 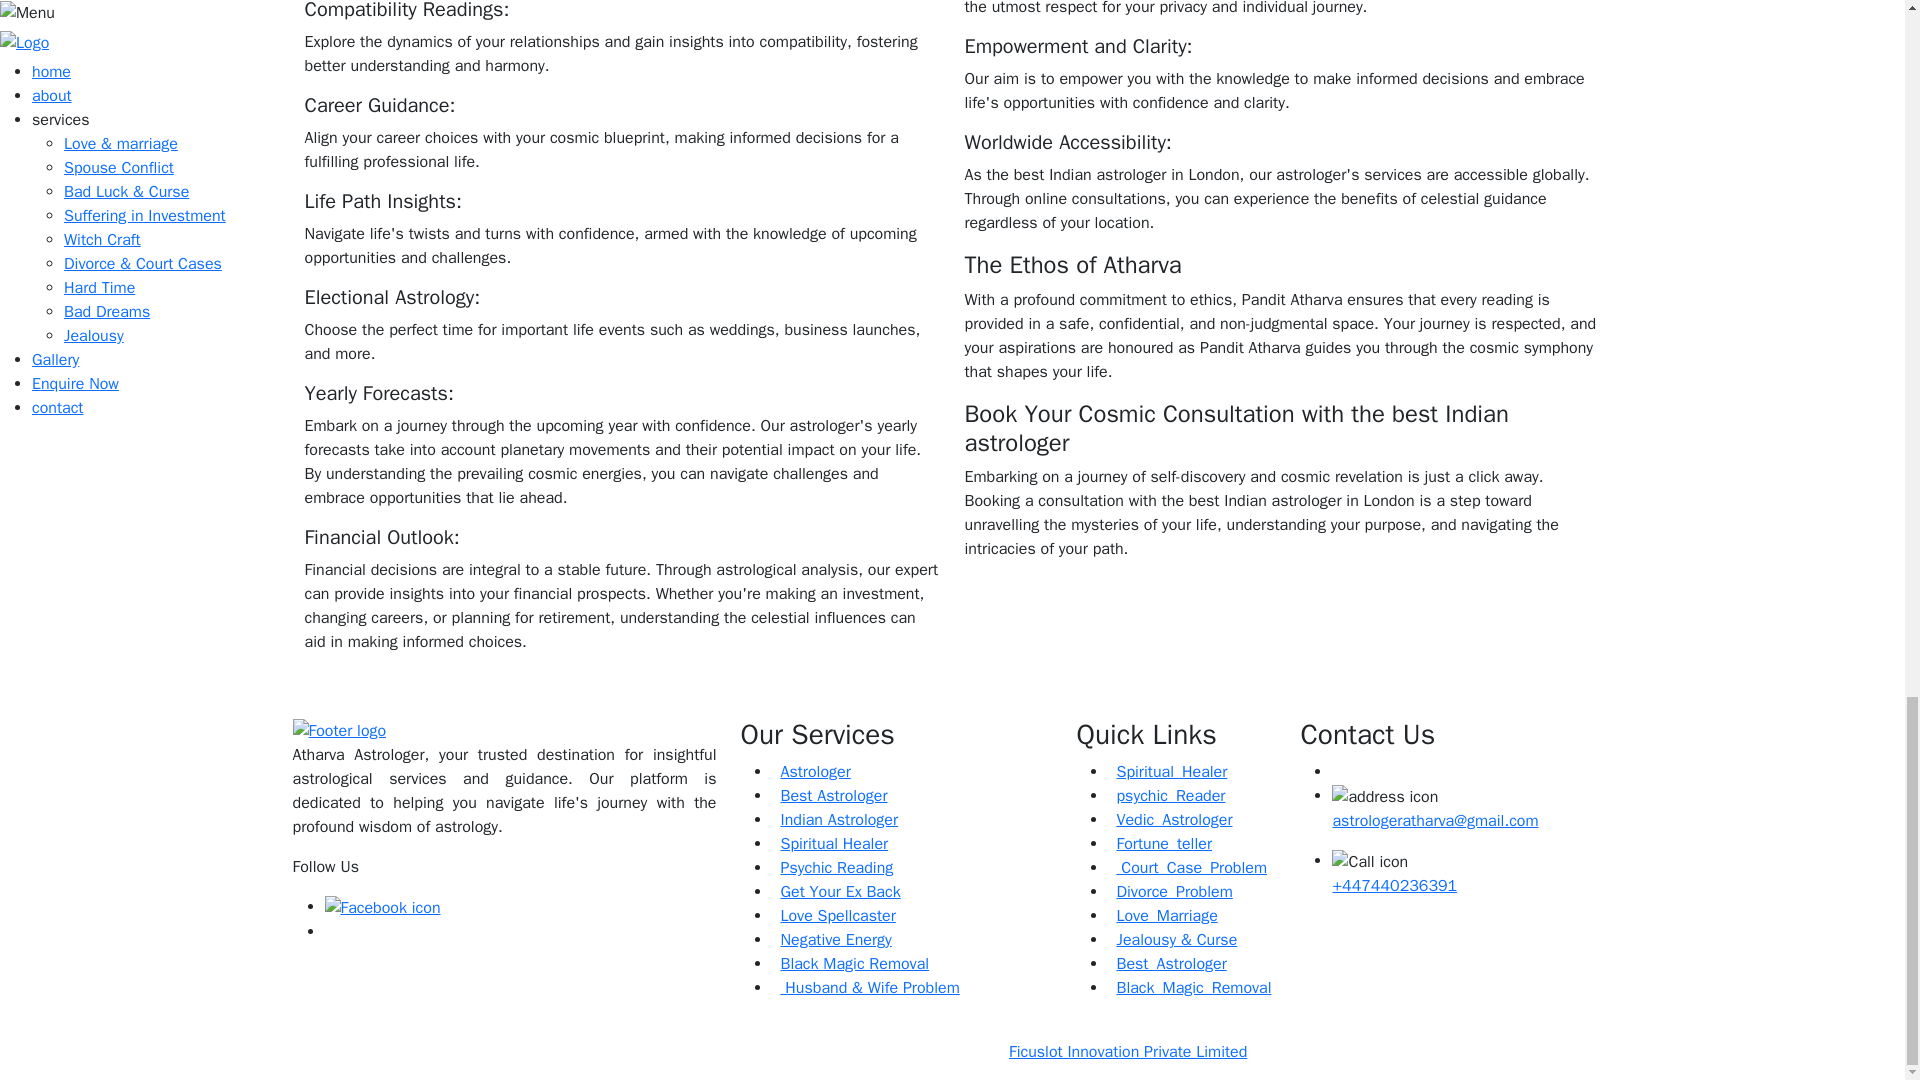 What do you see at coordinates (810, 772) in the screenshot?
I see `Astrologer` at bounding box center [810, 772].